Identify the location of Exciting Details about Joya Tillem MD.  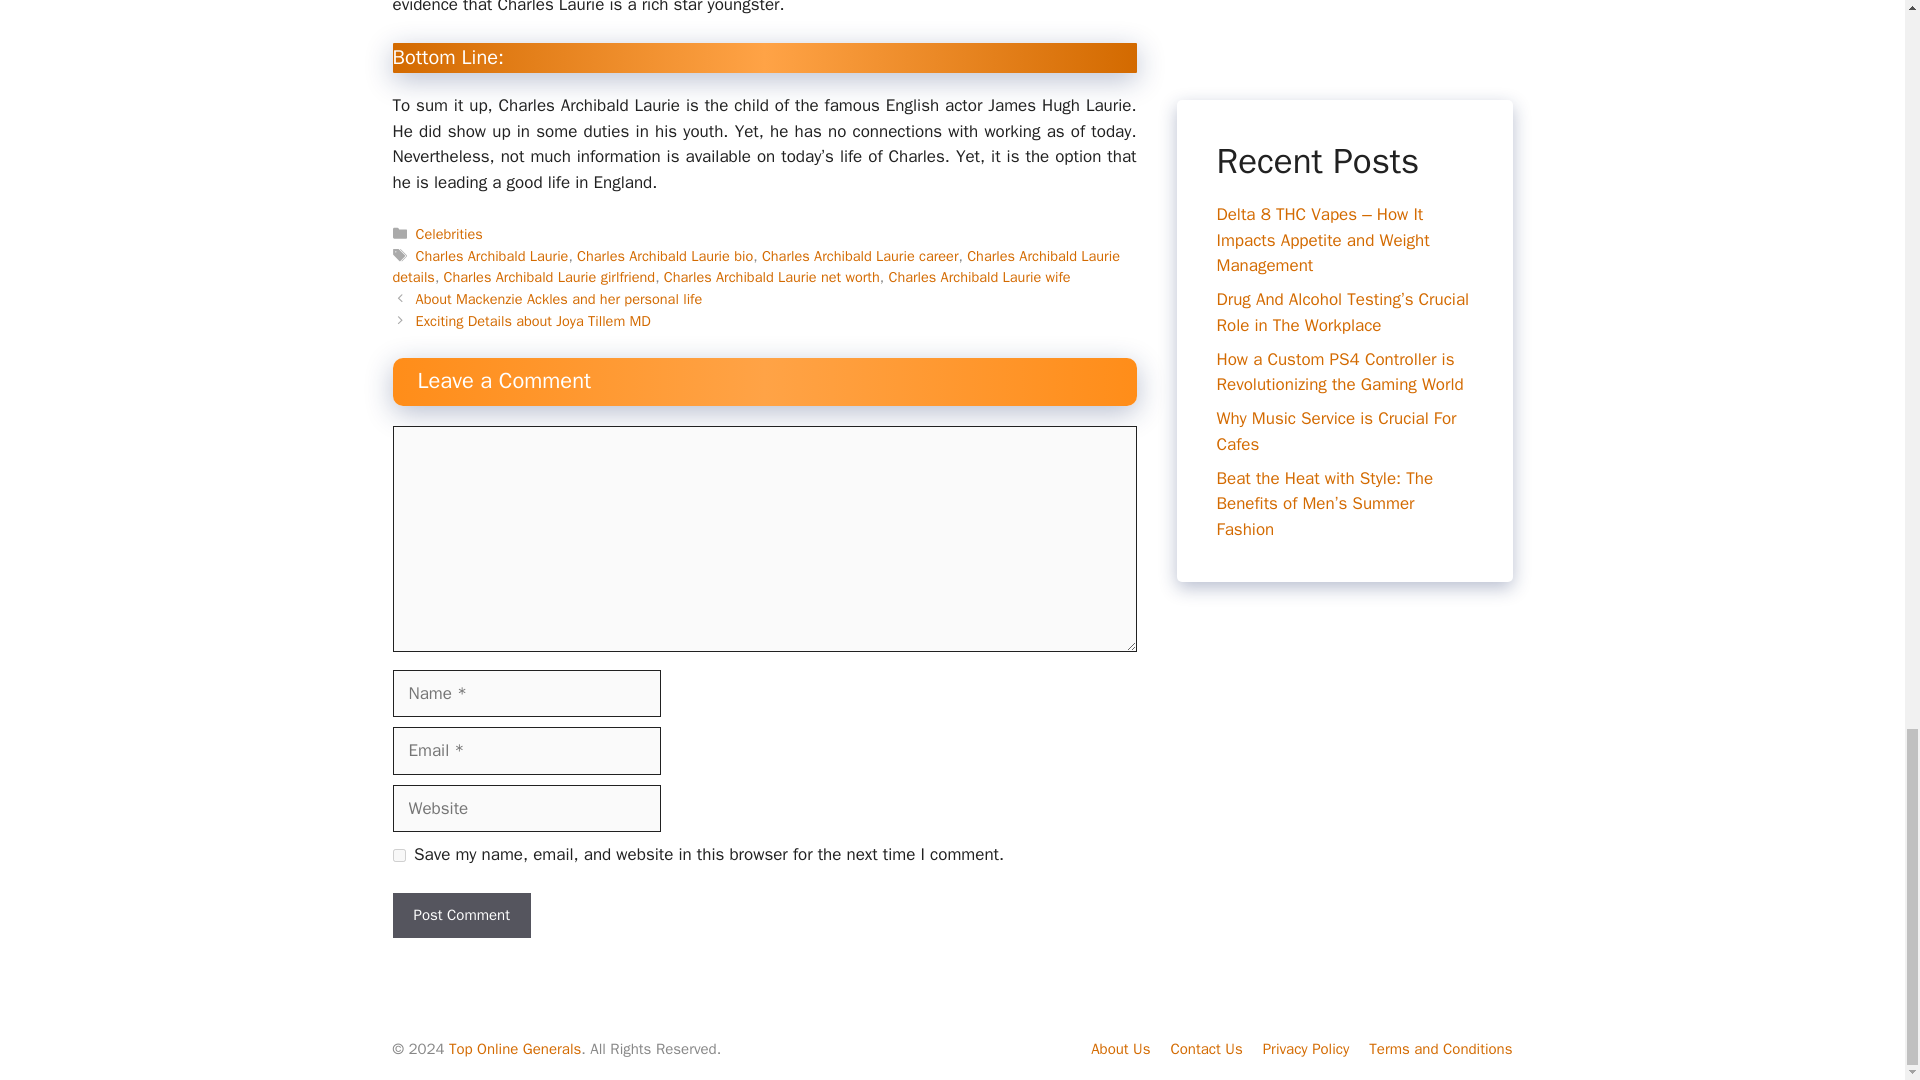
(533, 321).